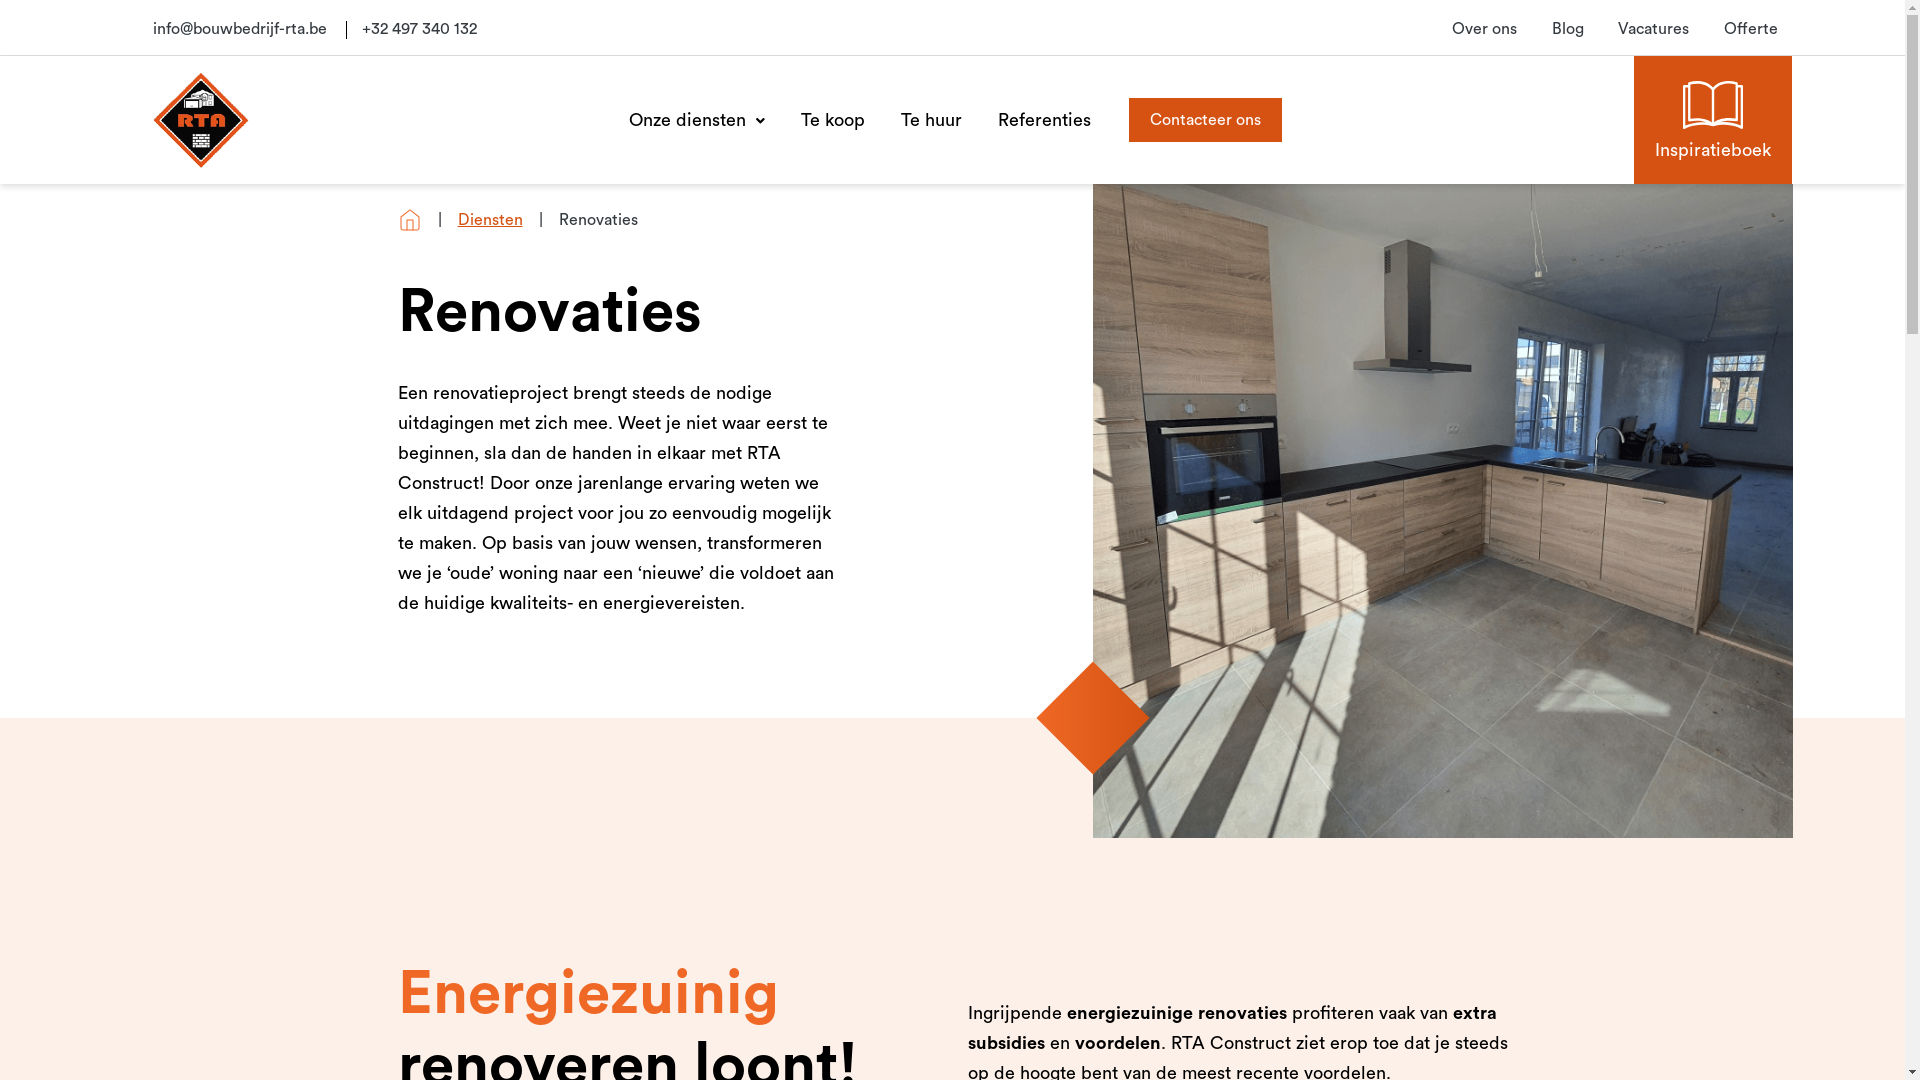 The width and height of the screenshot is (1920, 1080). Describe the element at coordinates (1751, 30) in the screenshot. I see `Offerte` at that location.